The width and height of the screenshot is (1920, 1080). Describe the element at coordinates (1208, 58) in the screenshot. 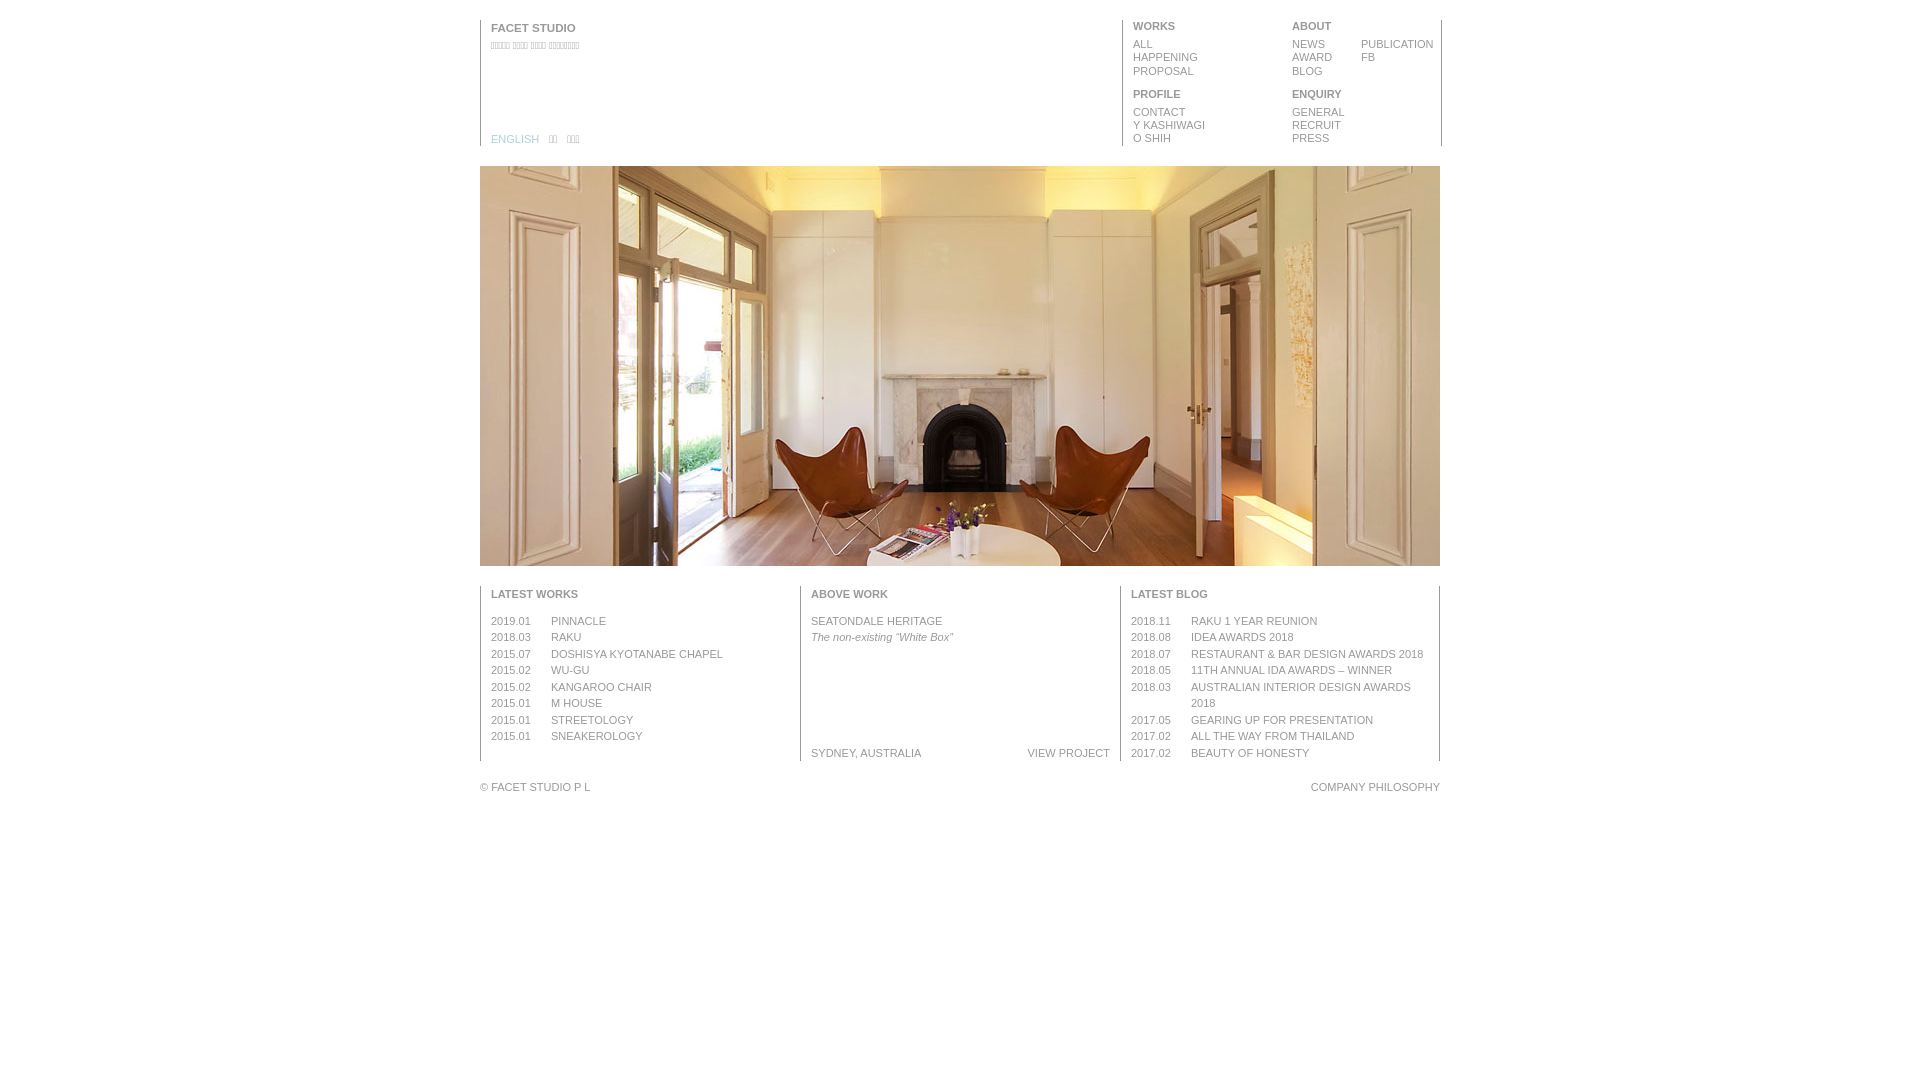

I see `HAPPENING` at that location.